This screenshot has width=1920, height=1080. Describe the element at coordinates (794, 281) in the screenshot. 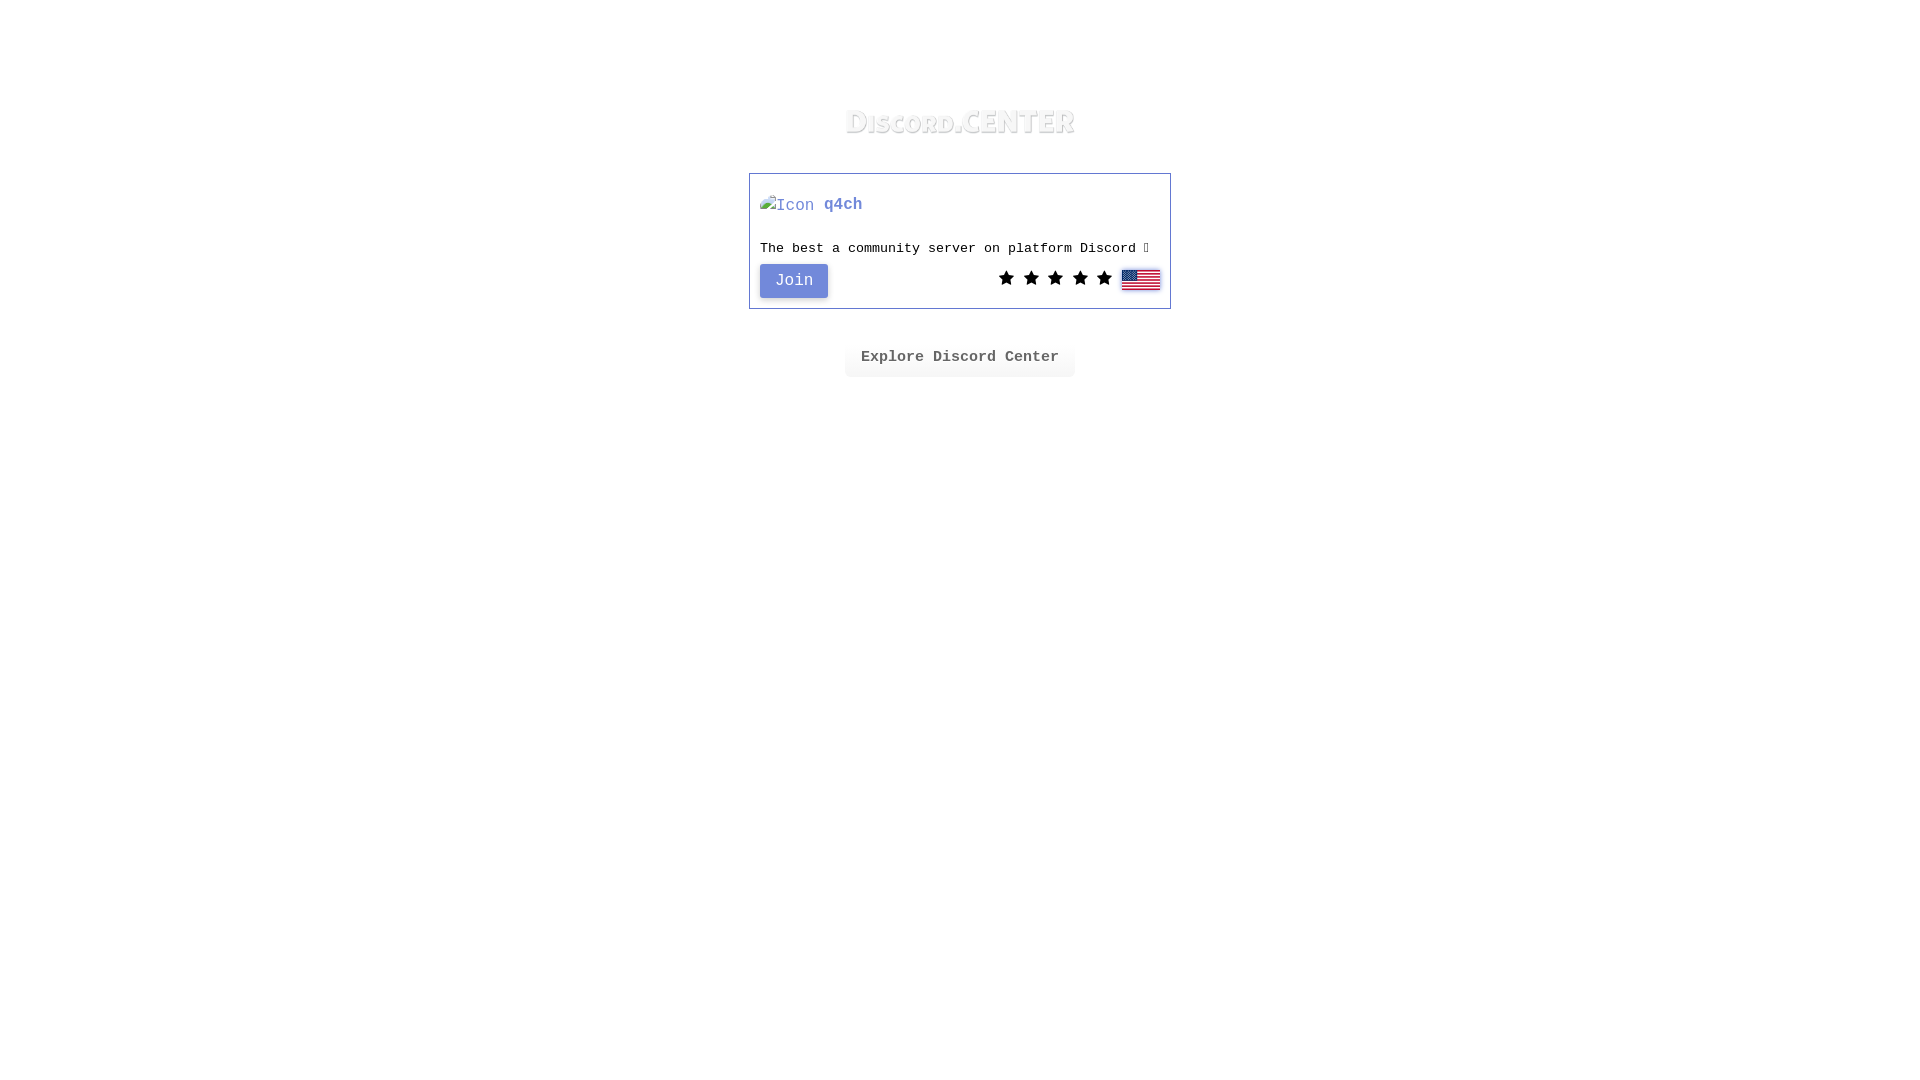

I see `Join` at that location.